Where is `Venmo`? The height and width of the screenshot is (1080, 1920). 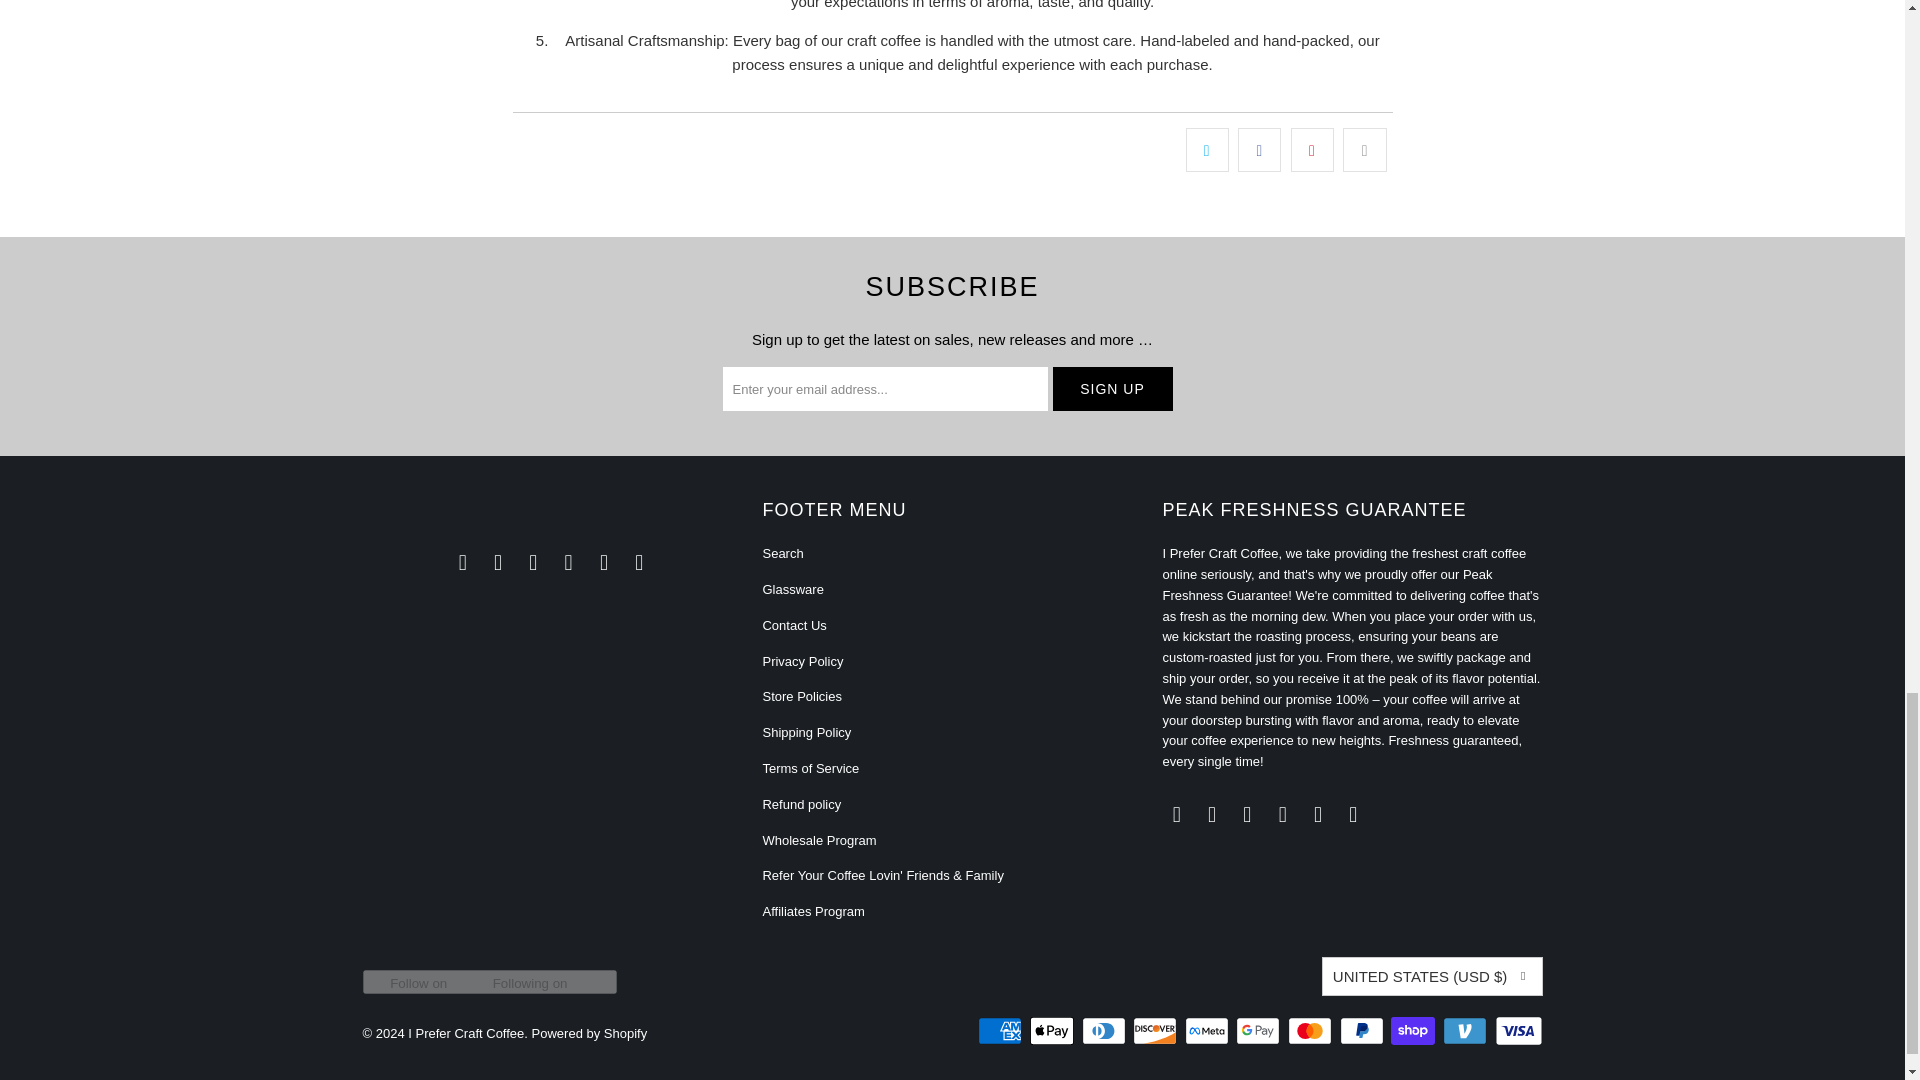 Venmo is located at coordinates (1467, 1031).